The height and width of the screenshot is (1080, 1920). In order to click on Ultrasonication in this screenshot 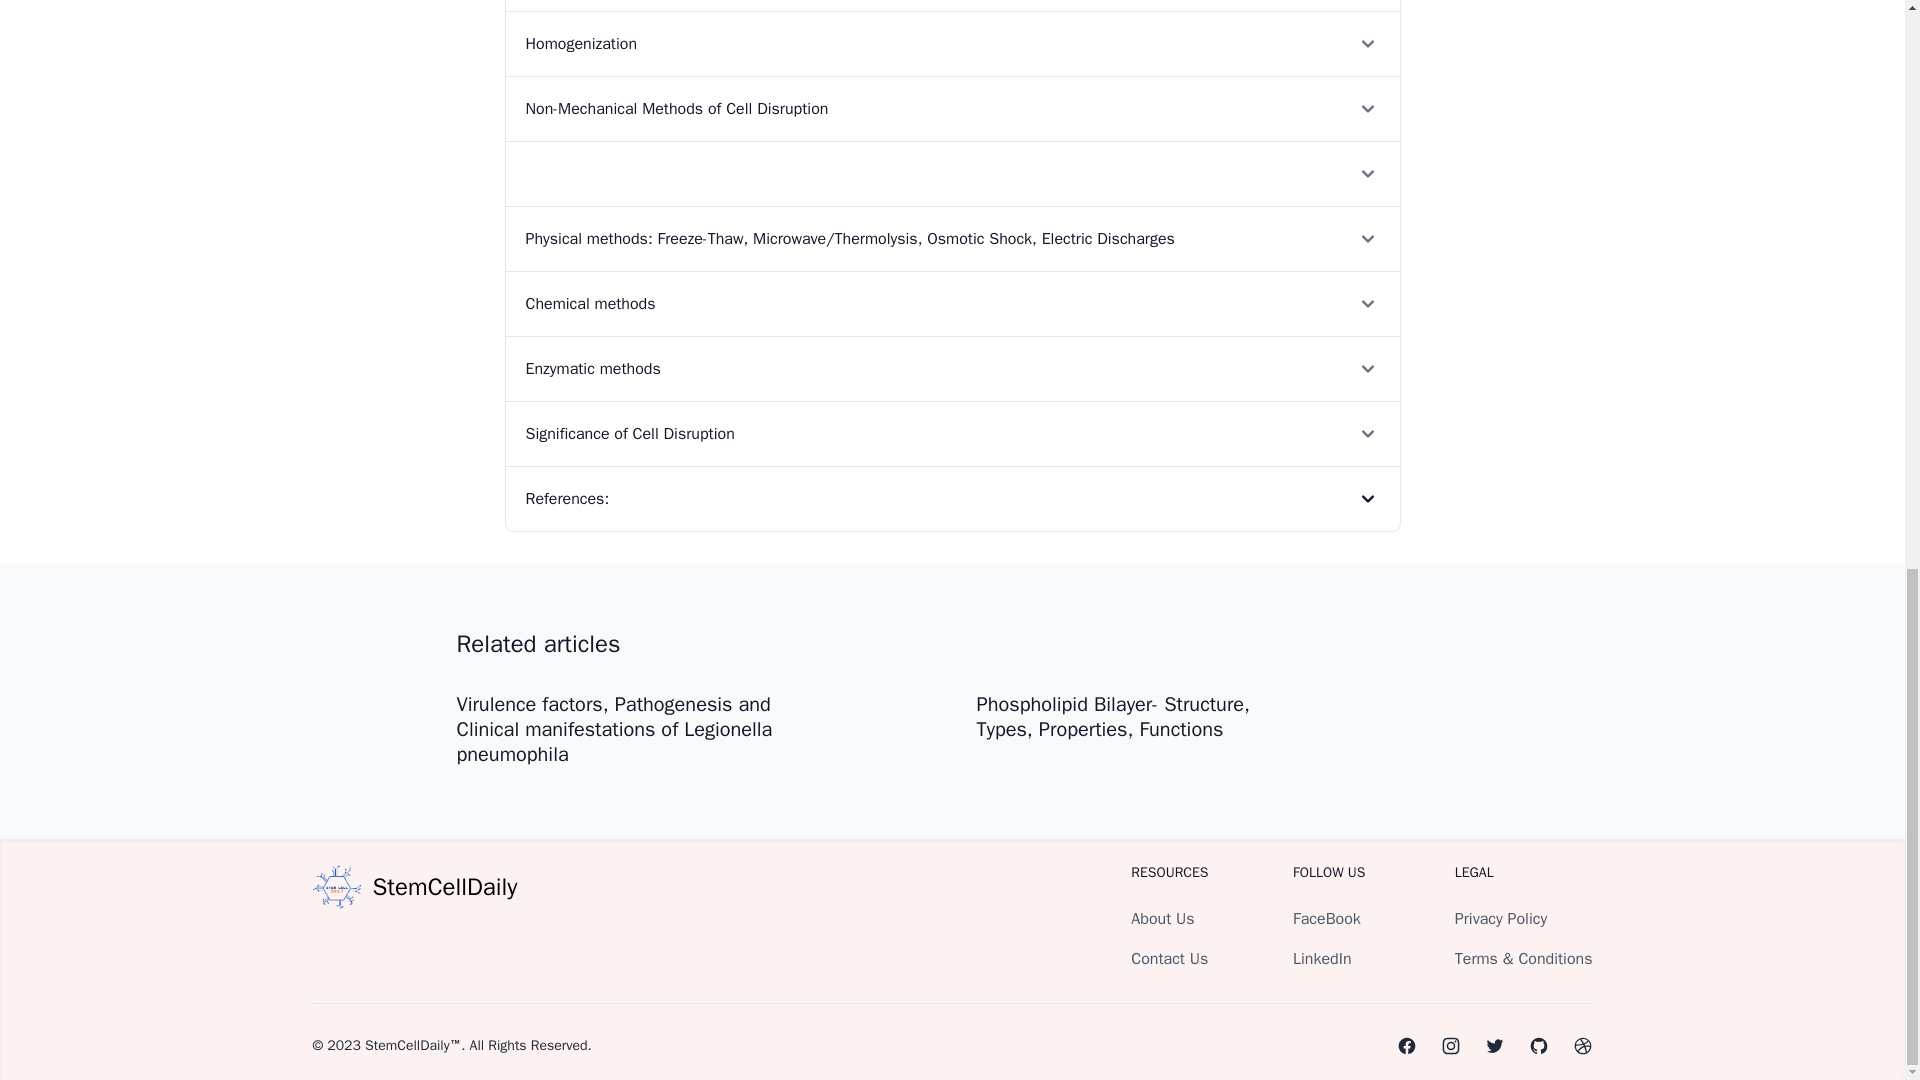, I will do `click(952, 5)`.